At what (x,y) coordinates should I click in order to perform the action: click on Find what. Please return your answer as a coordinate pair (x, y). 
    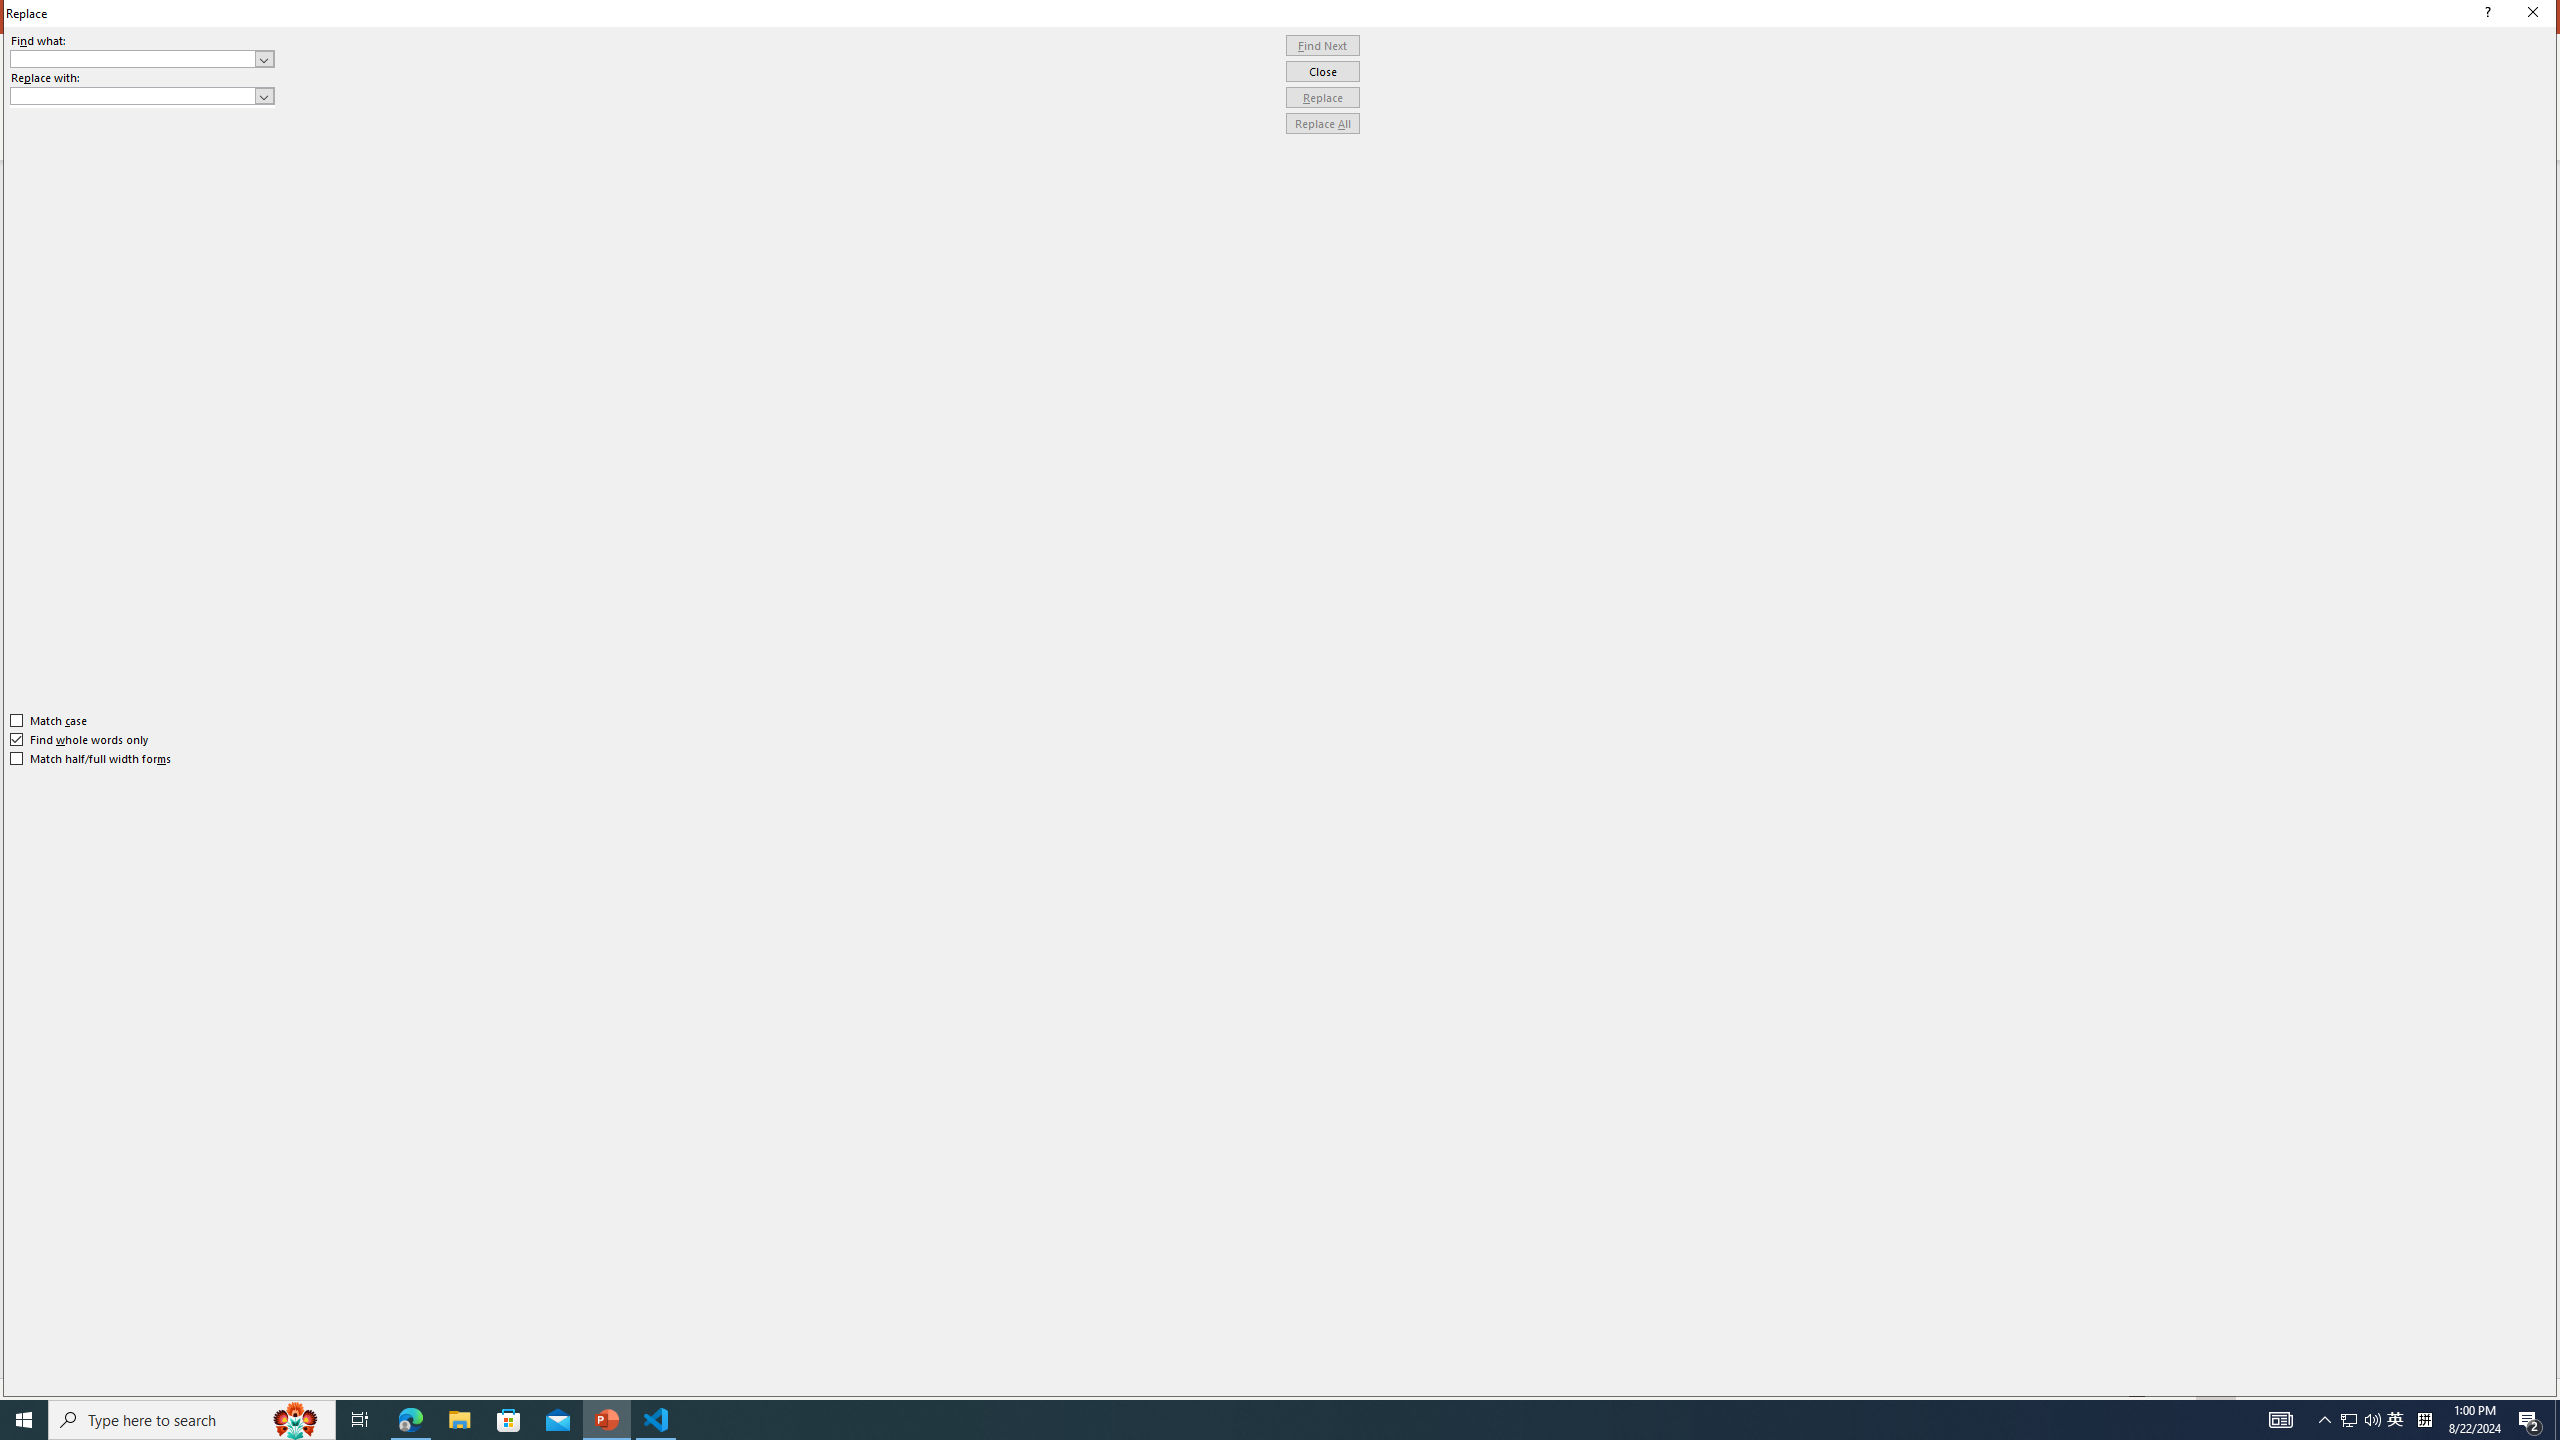
    Looking at the image, I should click on (142, 58).